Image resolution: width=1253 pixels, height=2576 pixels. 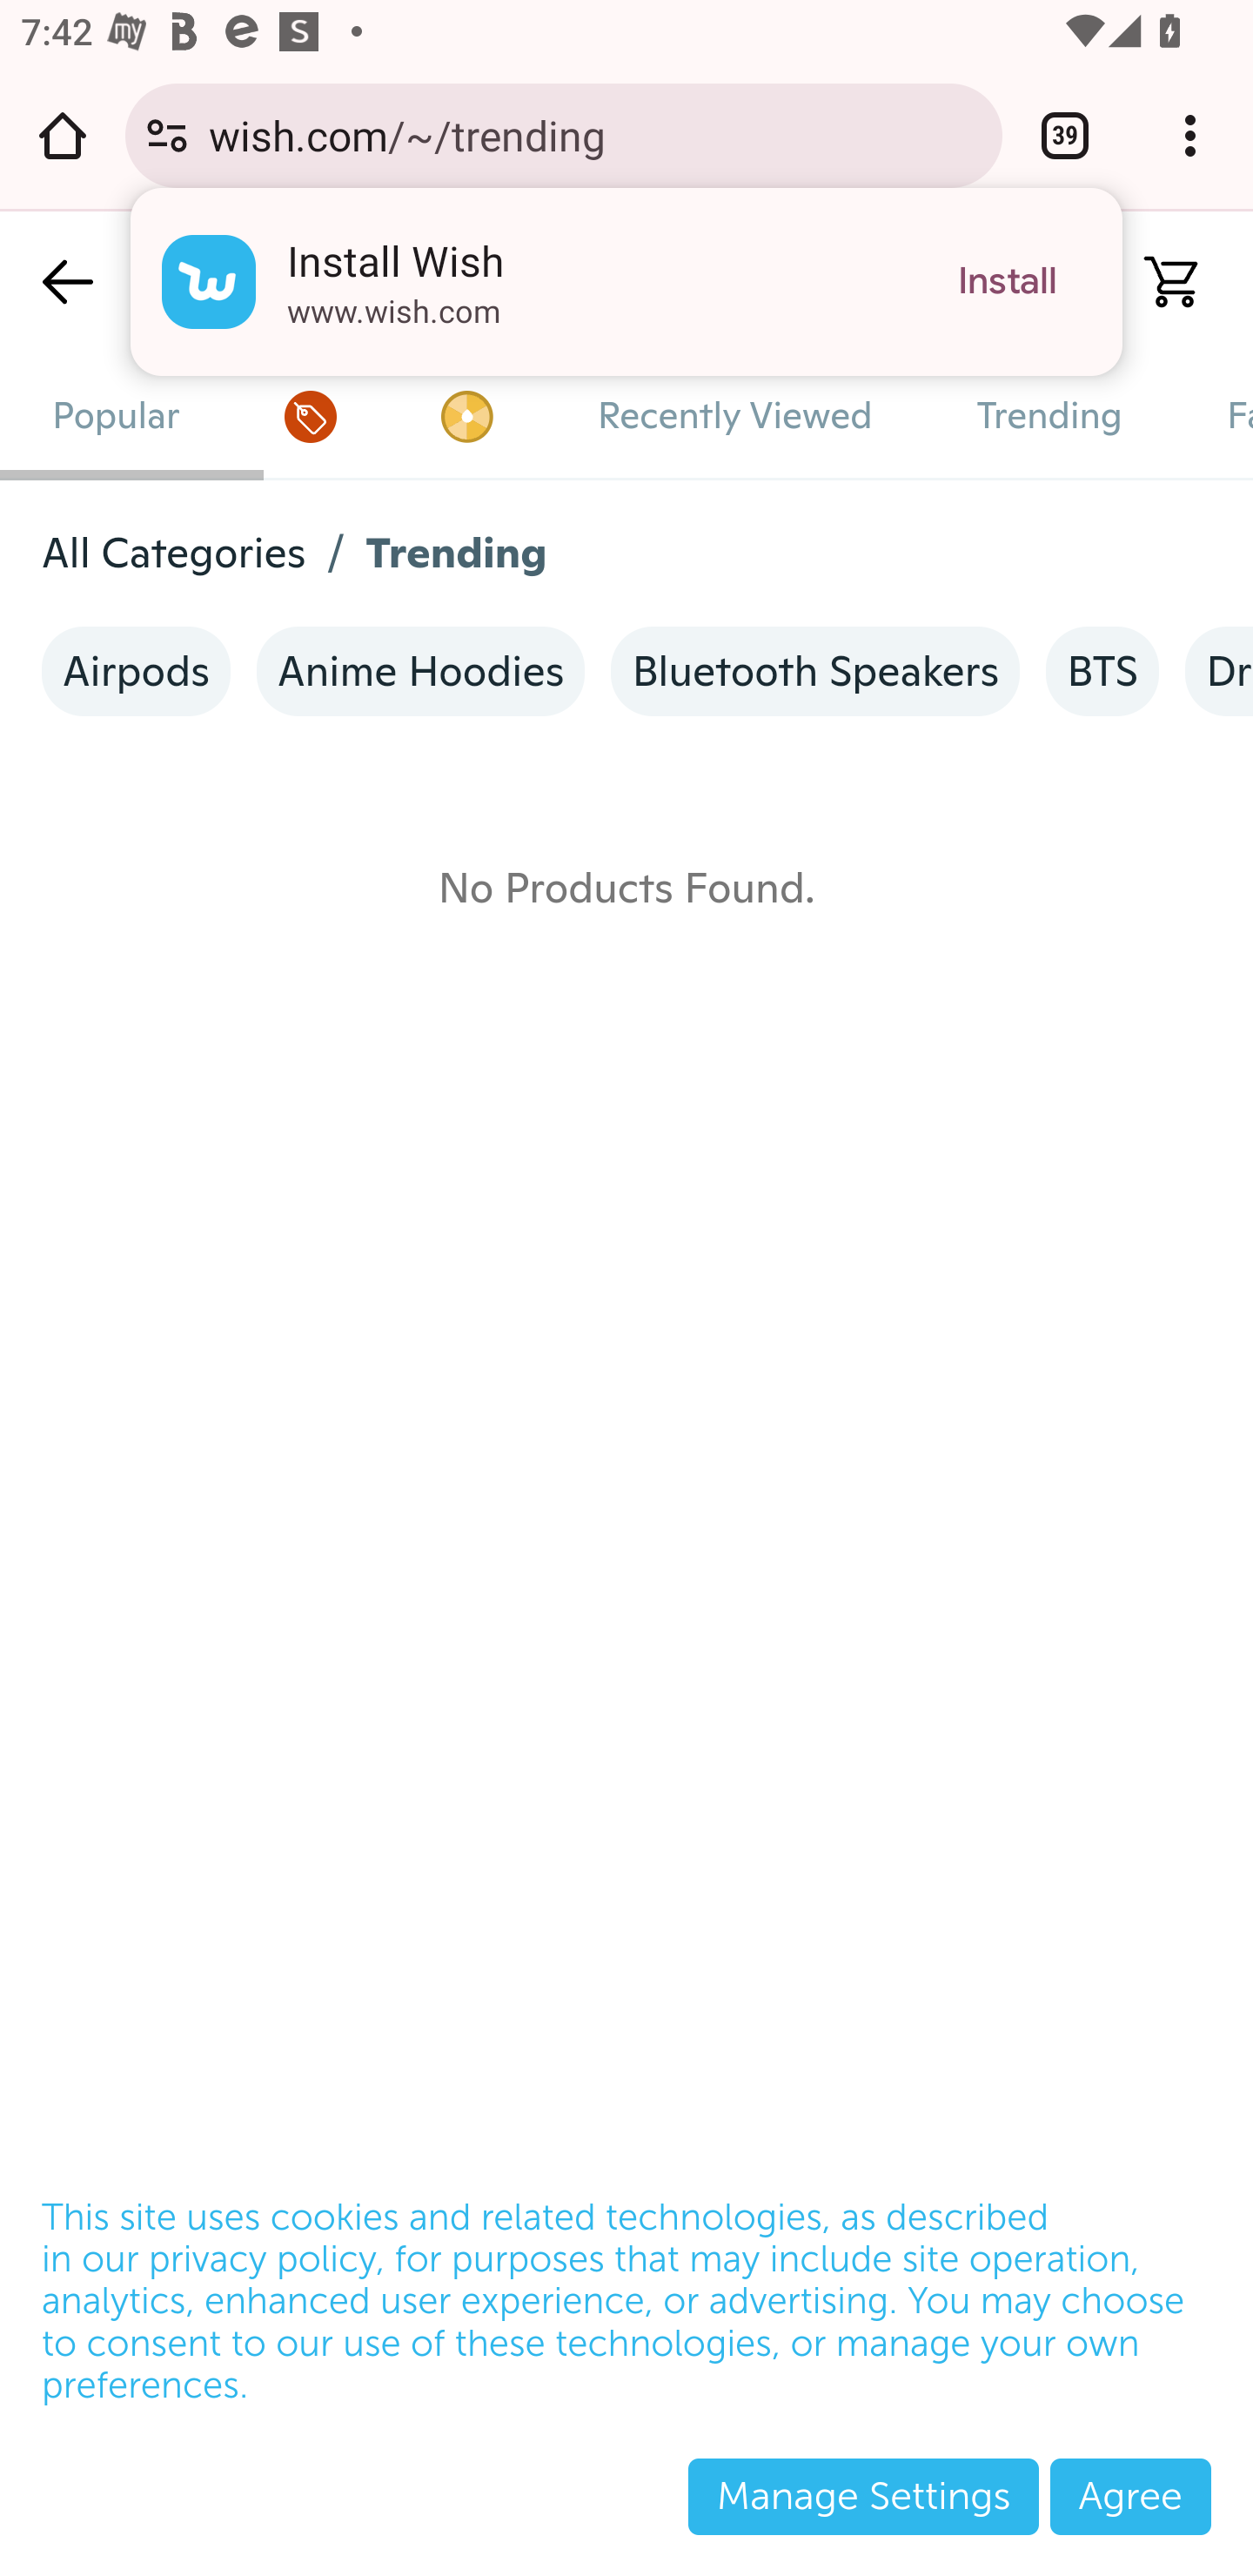 I want to click on Bluetooth Speakers, so click(x=816, y=672).